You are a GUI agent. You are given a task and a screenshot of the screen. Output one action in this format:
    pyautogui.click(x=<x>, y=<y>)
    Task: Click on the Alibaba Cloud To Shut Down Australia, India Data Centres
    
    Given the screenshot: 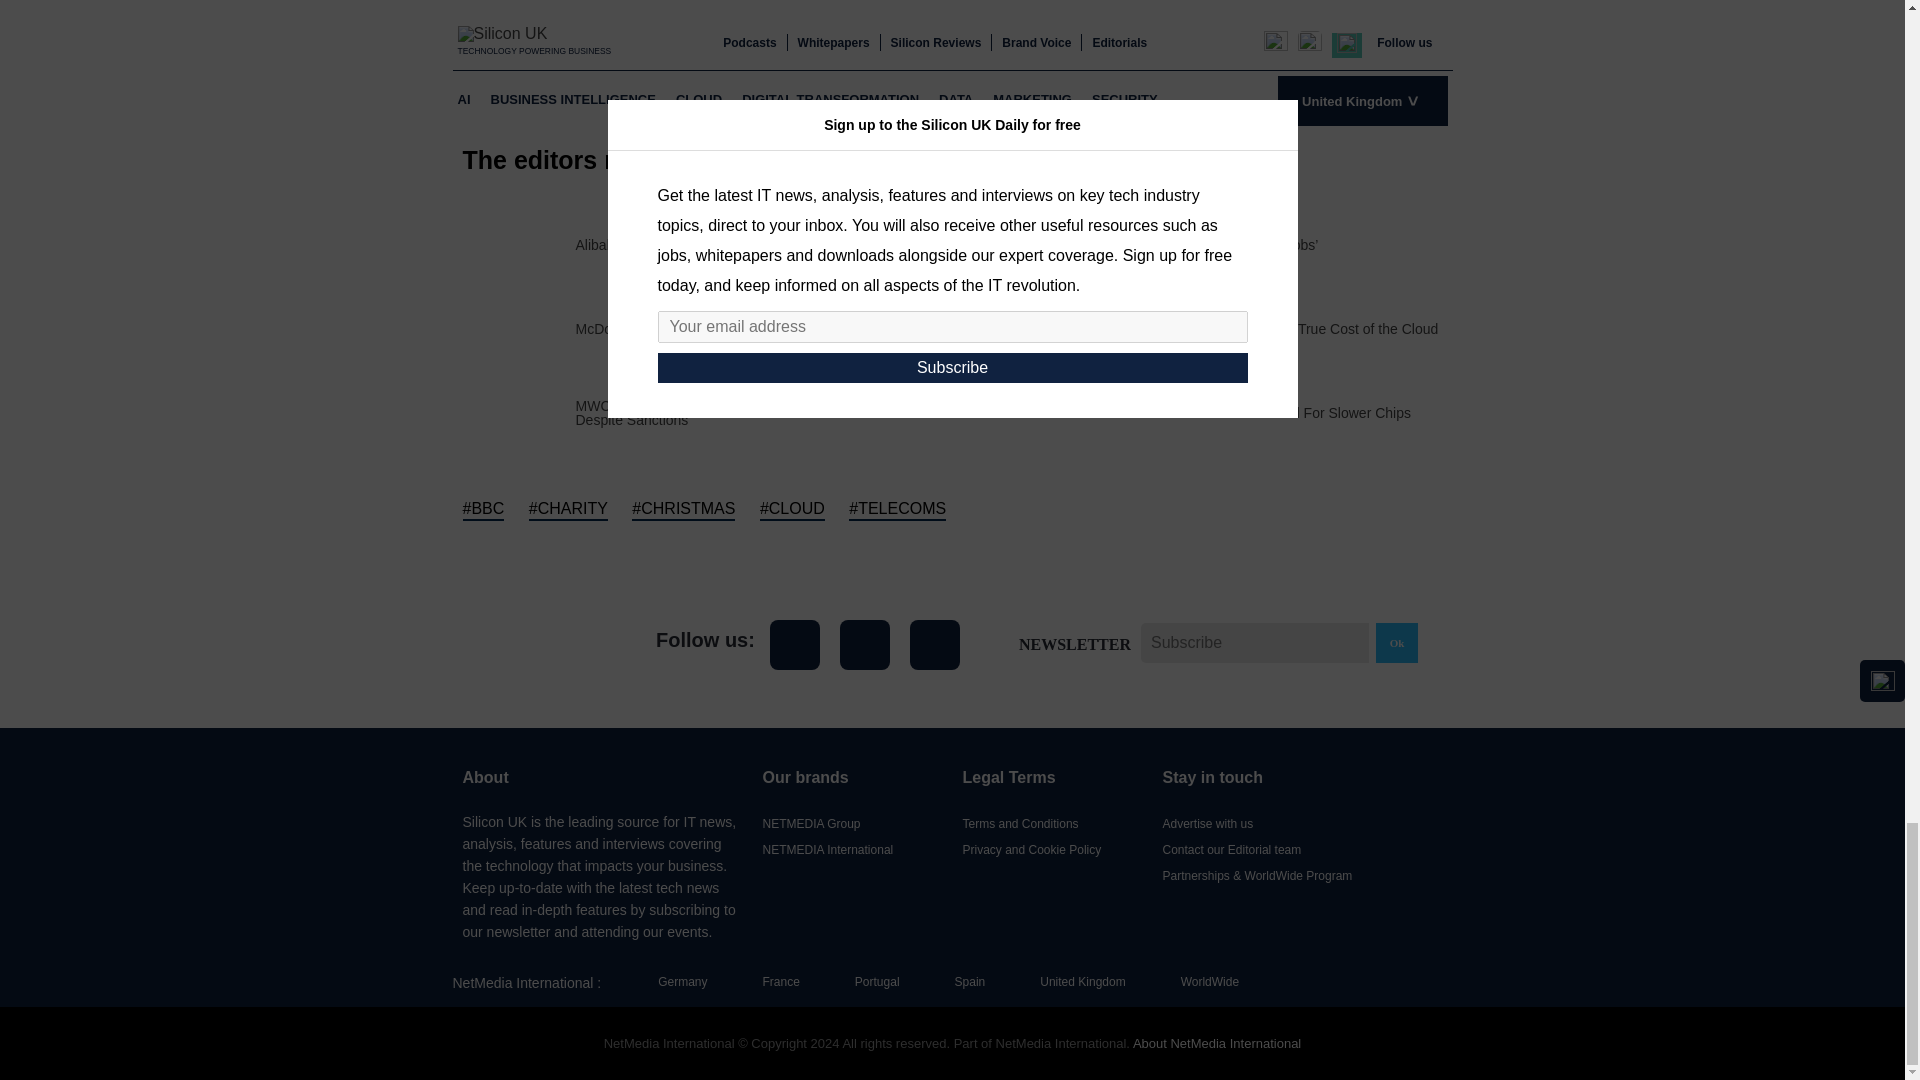 What is the action you would take?
    pyautogui.click(x=756, y=244)
    